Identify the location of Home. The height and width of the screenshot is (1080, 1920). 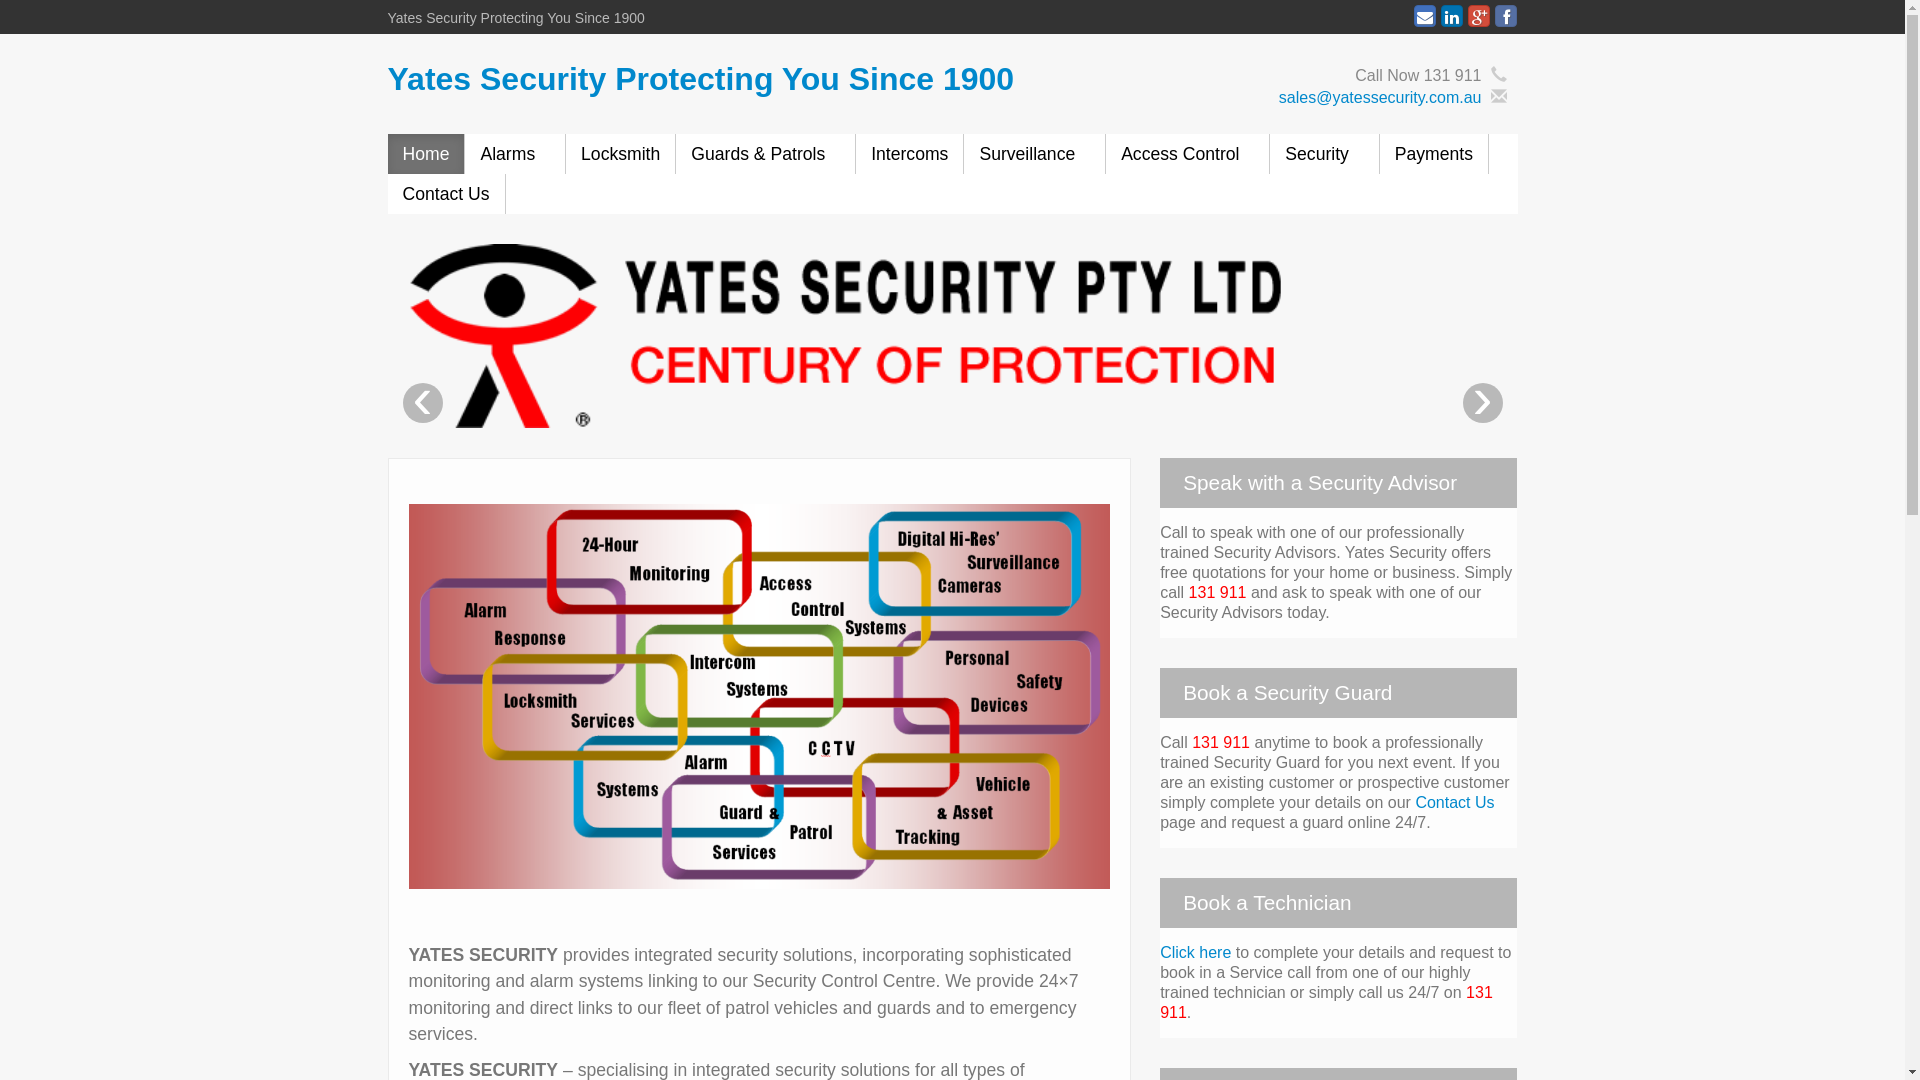
(426, 154).